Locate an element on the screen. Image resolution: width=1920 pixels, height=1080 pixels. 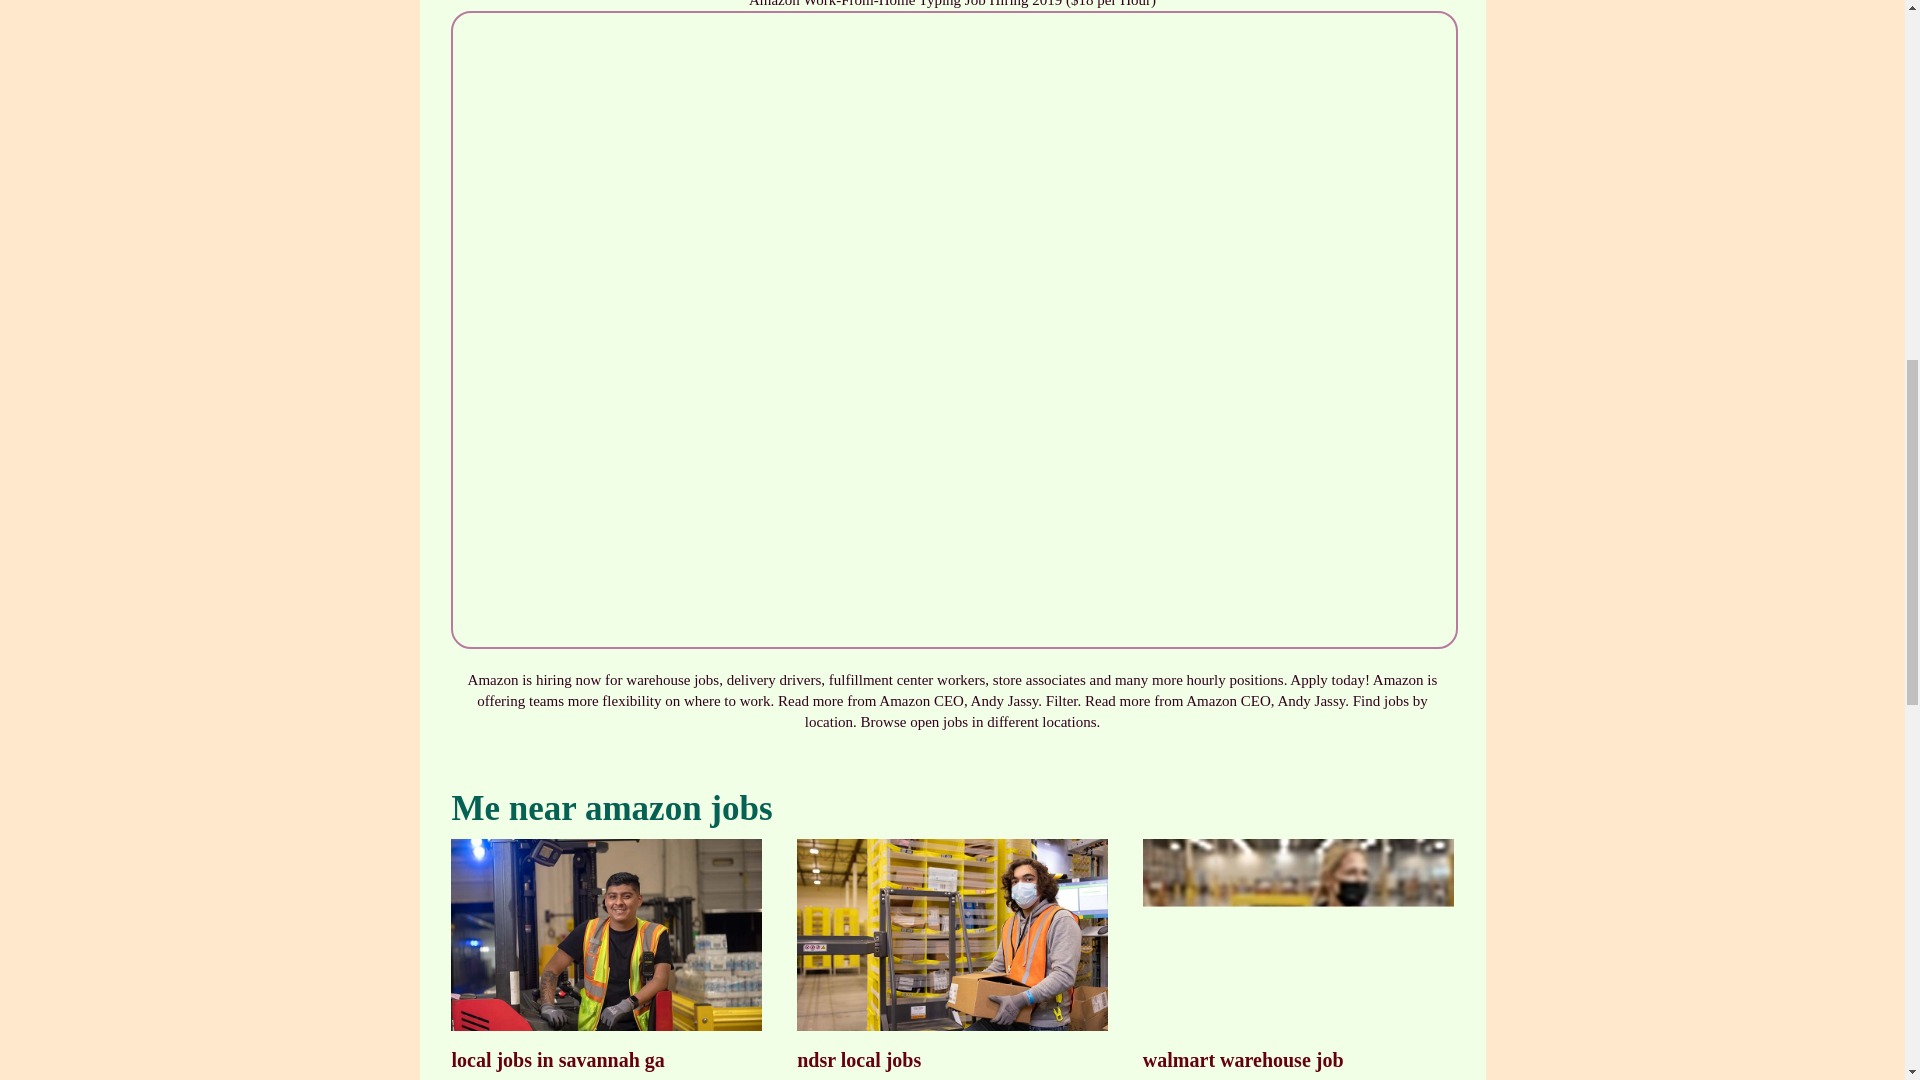
Amazon jobs near me is located at coordinates (606, 936).